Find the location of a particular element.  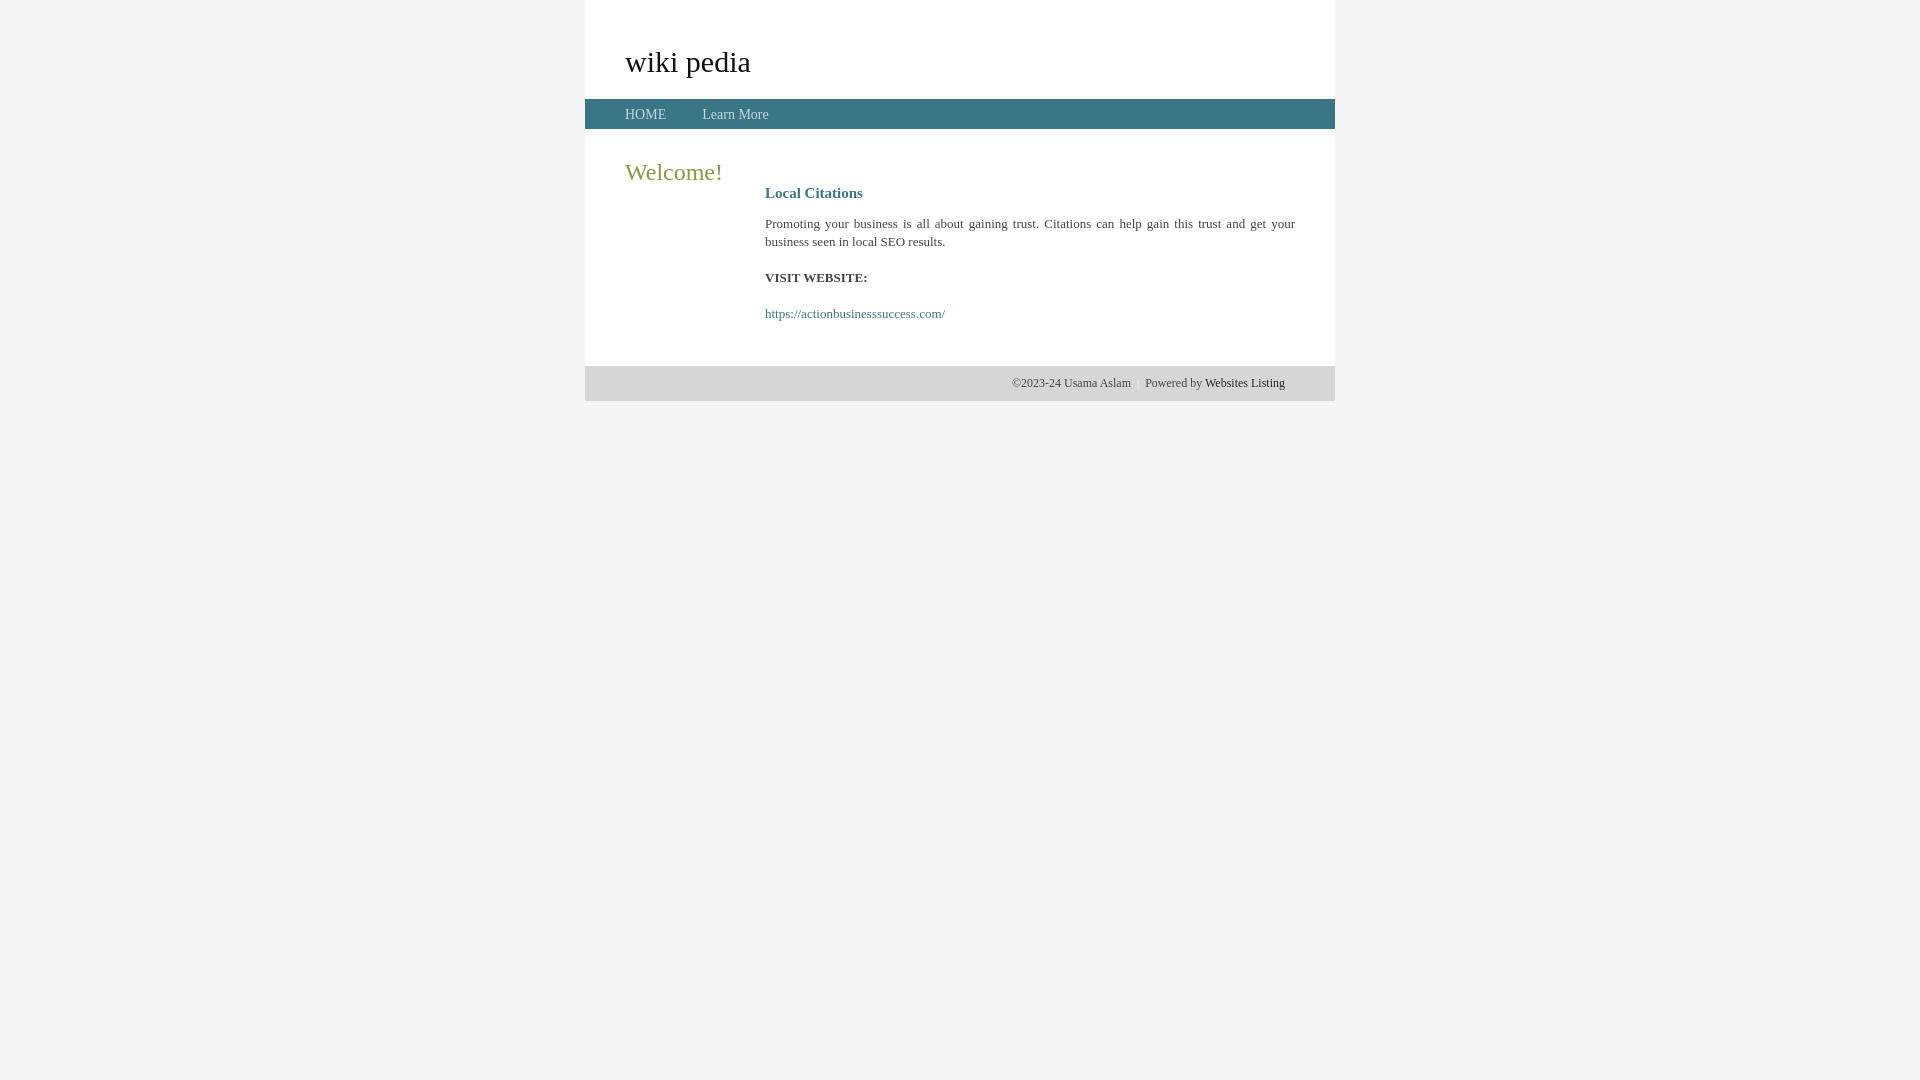

Learn More is located at coordinates (735, 114).